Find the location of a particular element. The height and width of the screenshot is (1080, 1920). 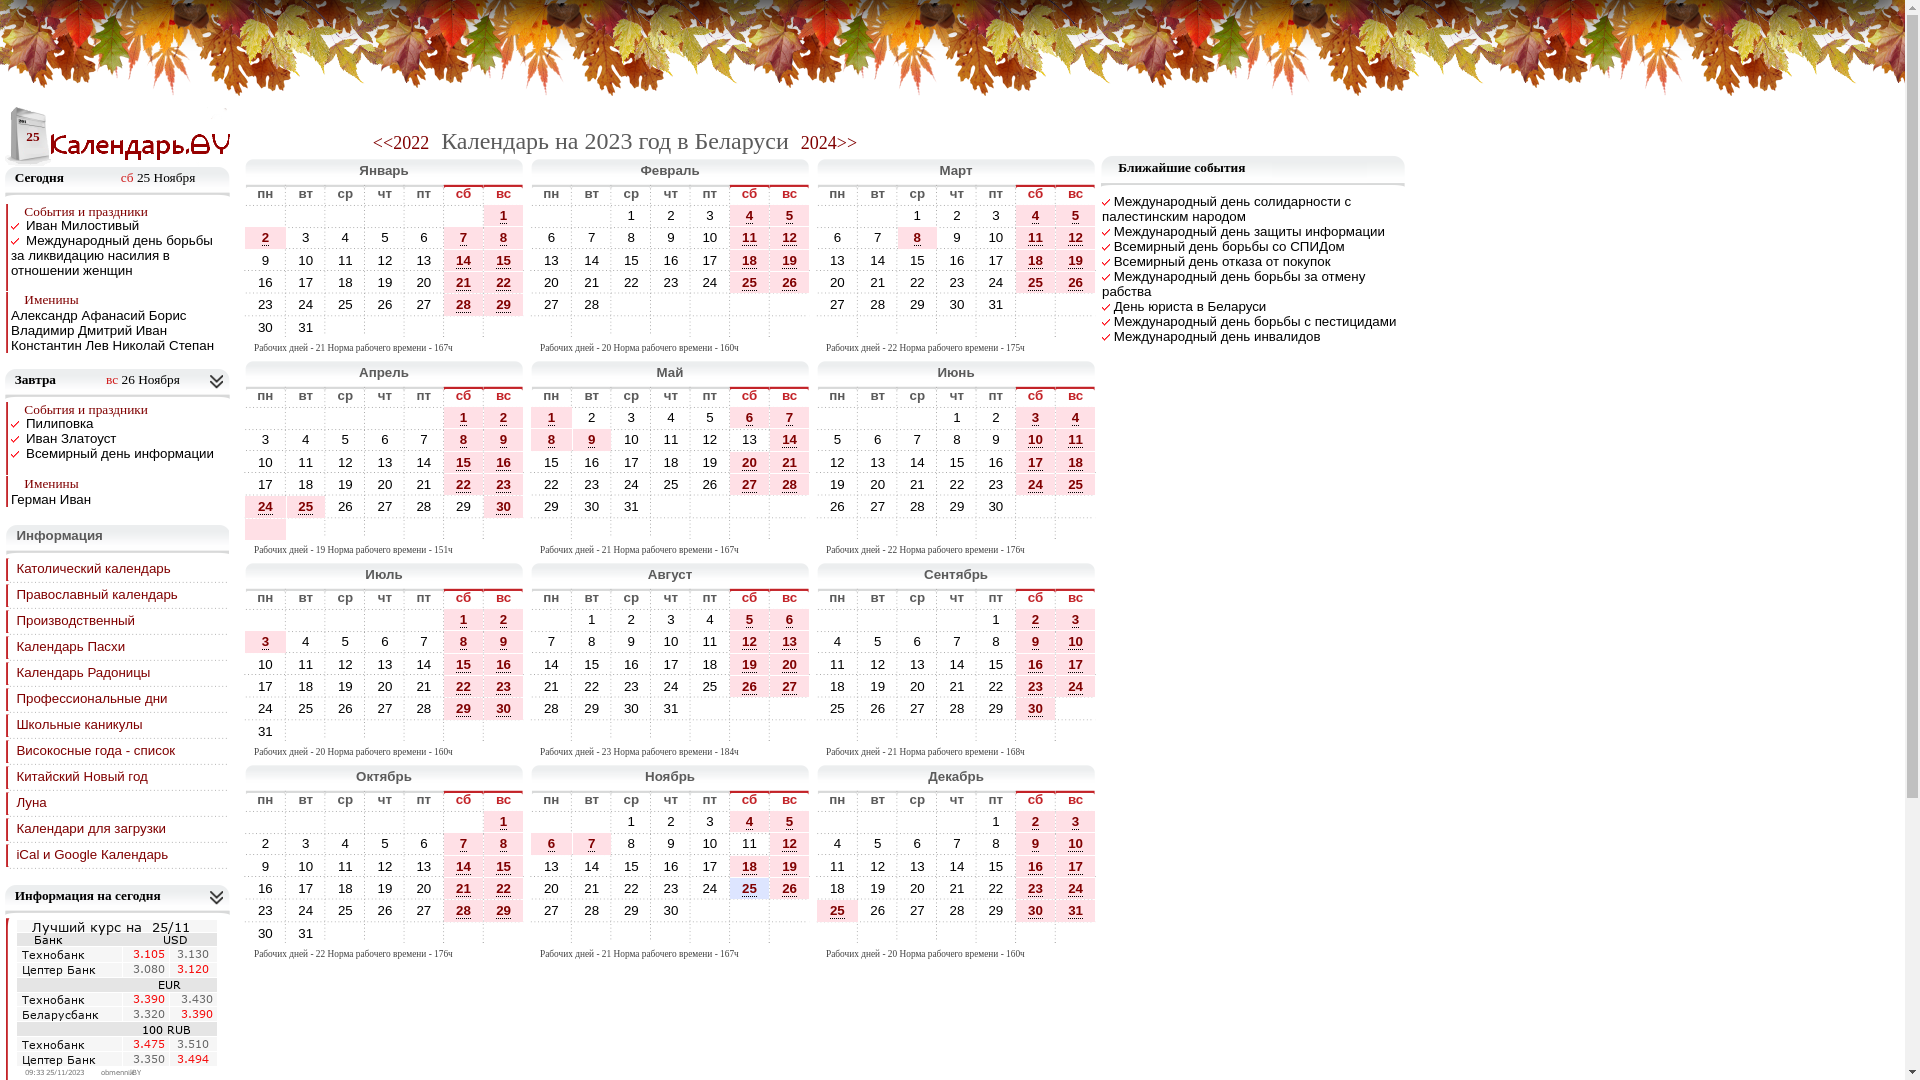

26 is located at coordinates (750, 687).